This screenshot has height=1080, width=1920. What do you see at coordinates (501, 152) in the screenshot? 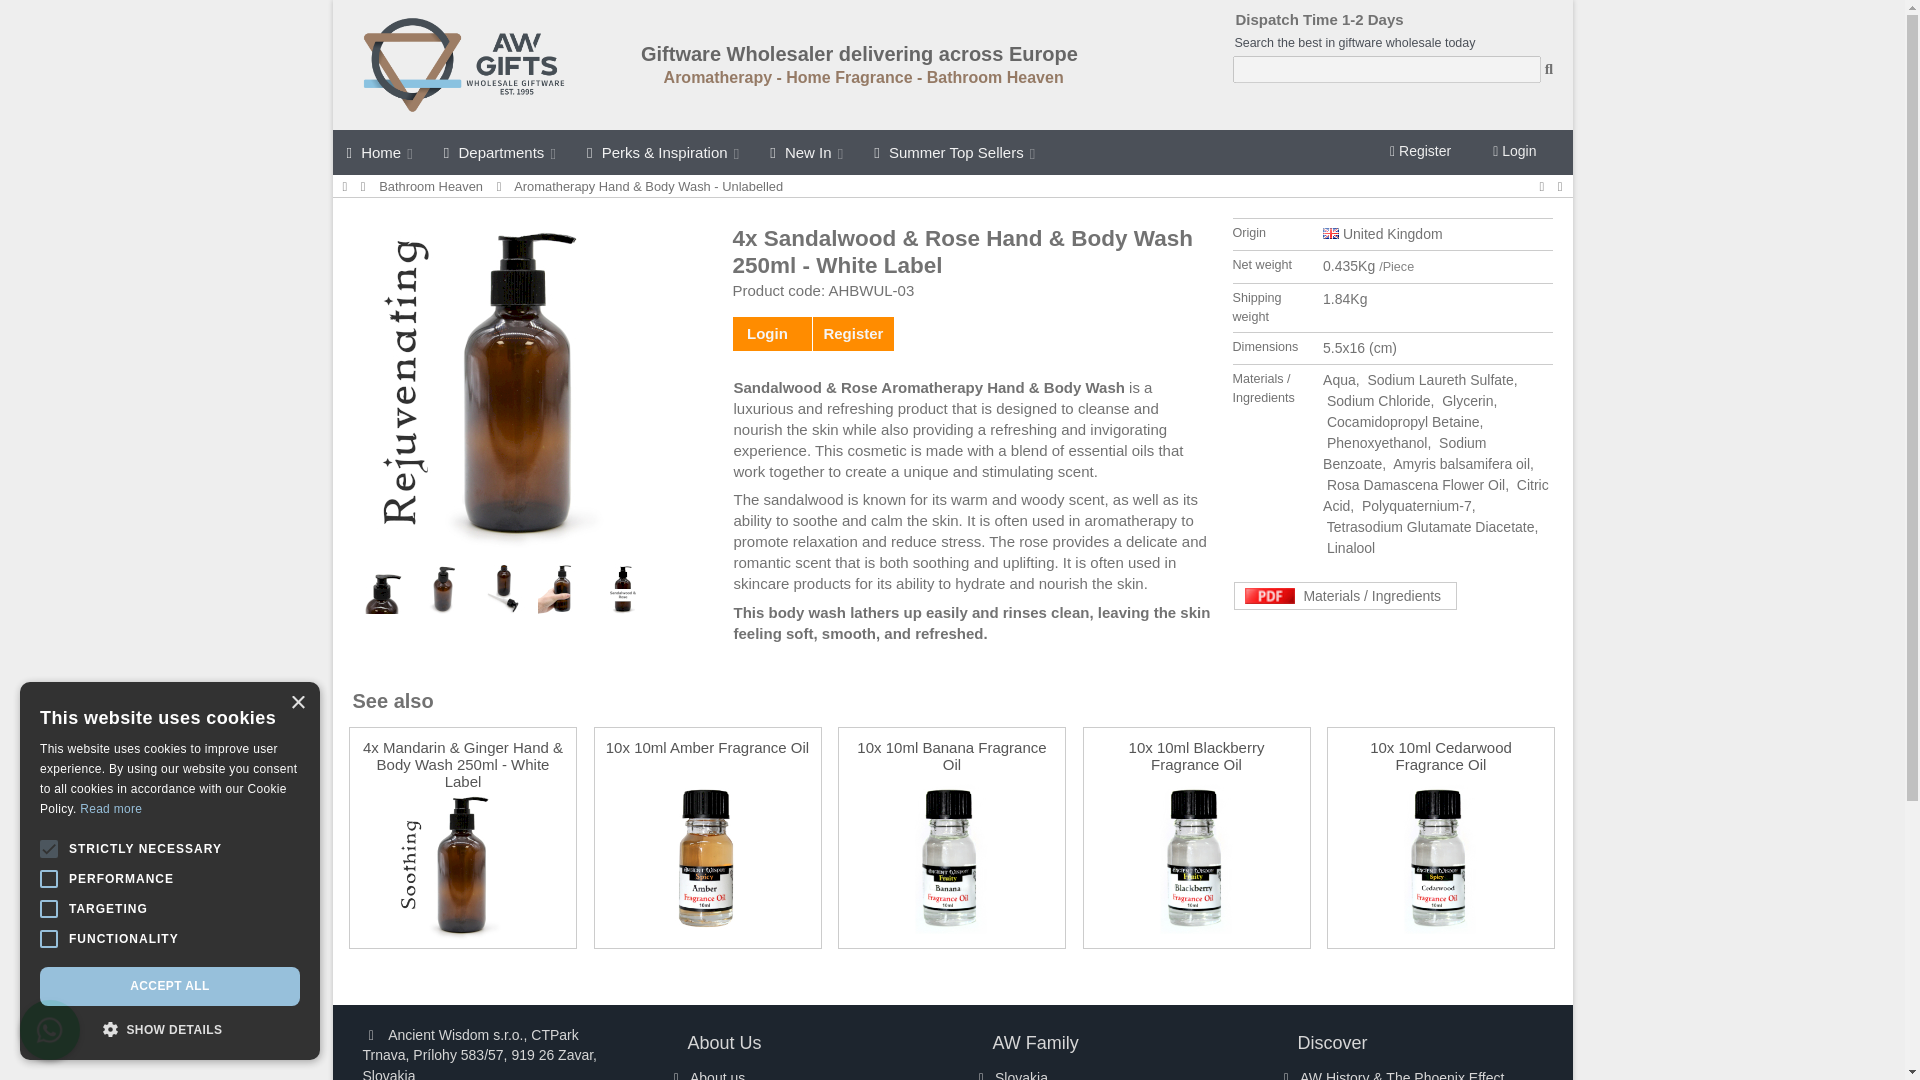
I see `Departments` at bounding box center [501, 152].